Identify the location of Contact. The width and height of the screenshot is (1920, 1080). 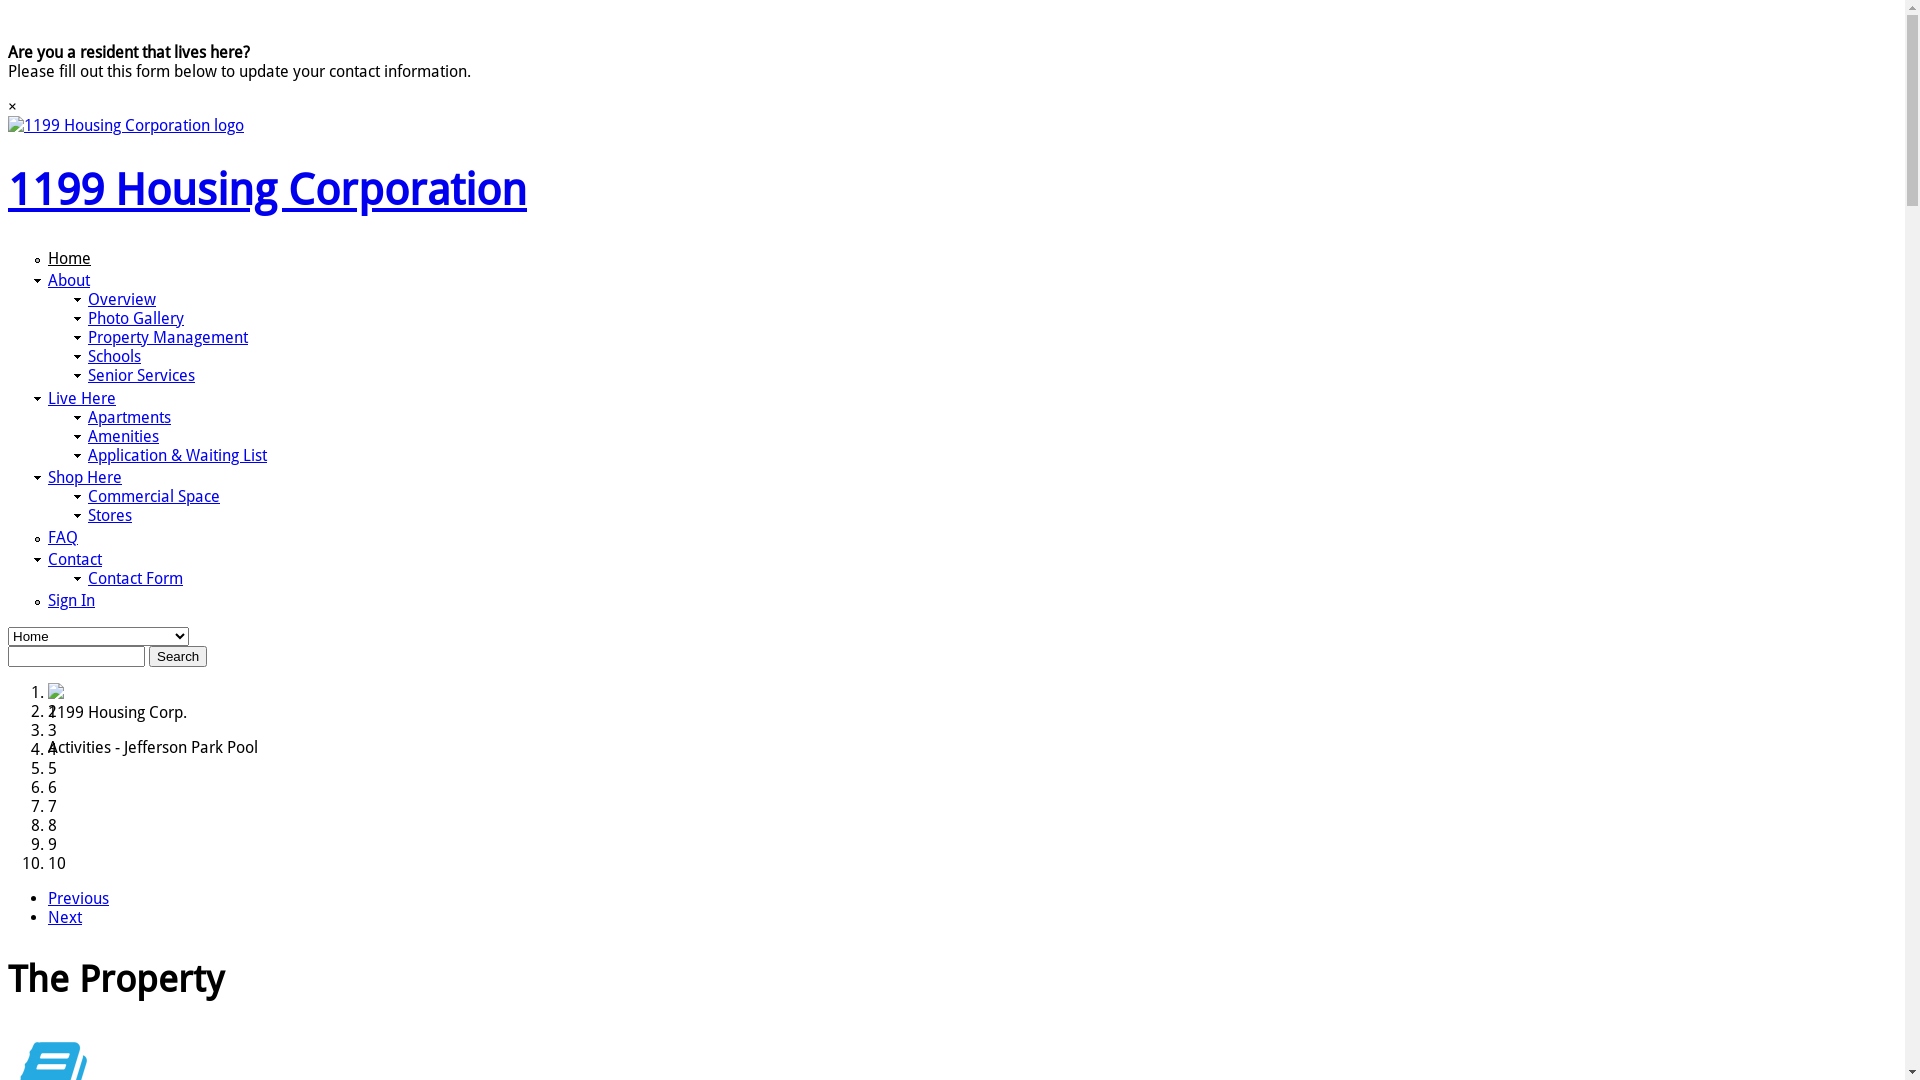
(75, 560).